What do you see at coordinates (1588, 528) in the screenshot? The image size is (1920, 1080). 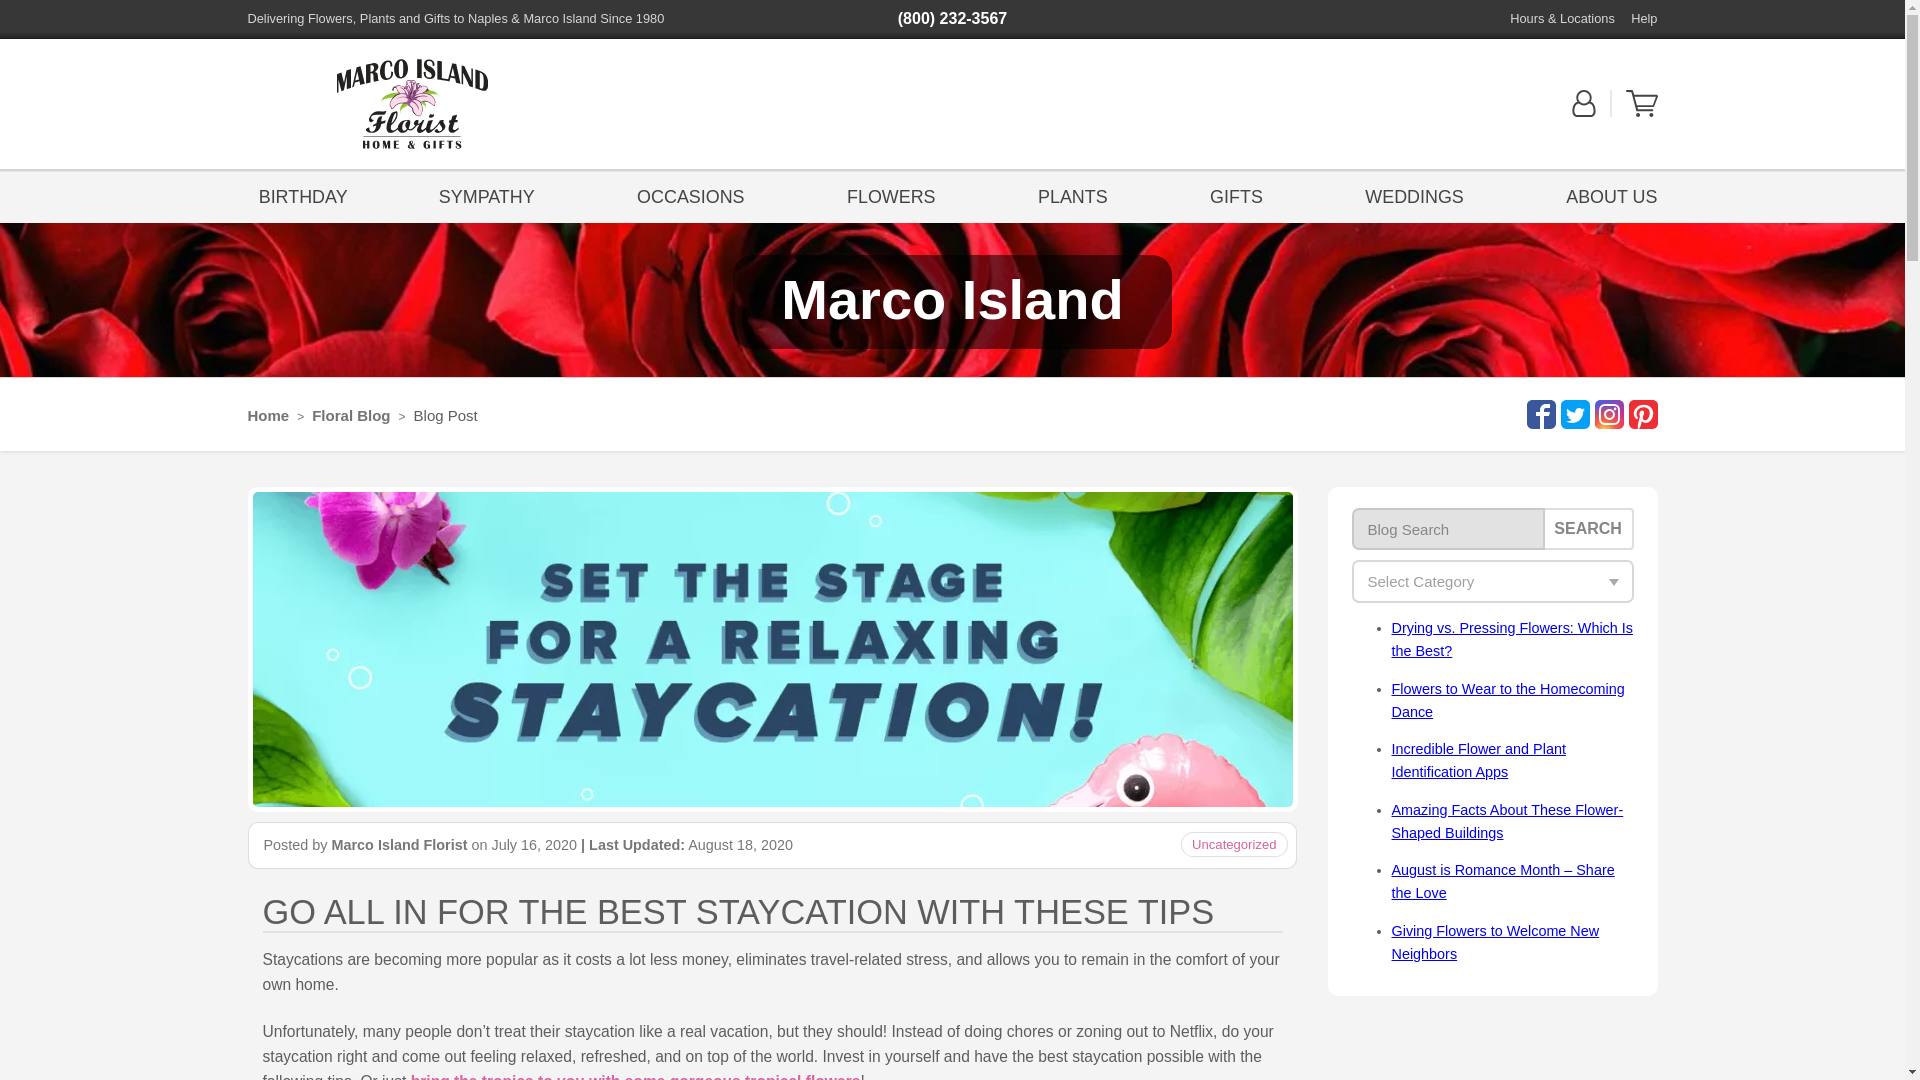 I see `SEARCH` at bounding box center [1588, 528].